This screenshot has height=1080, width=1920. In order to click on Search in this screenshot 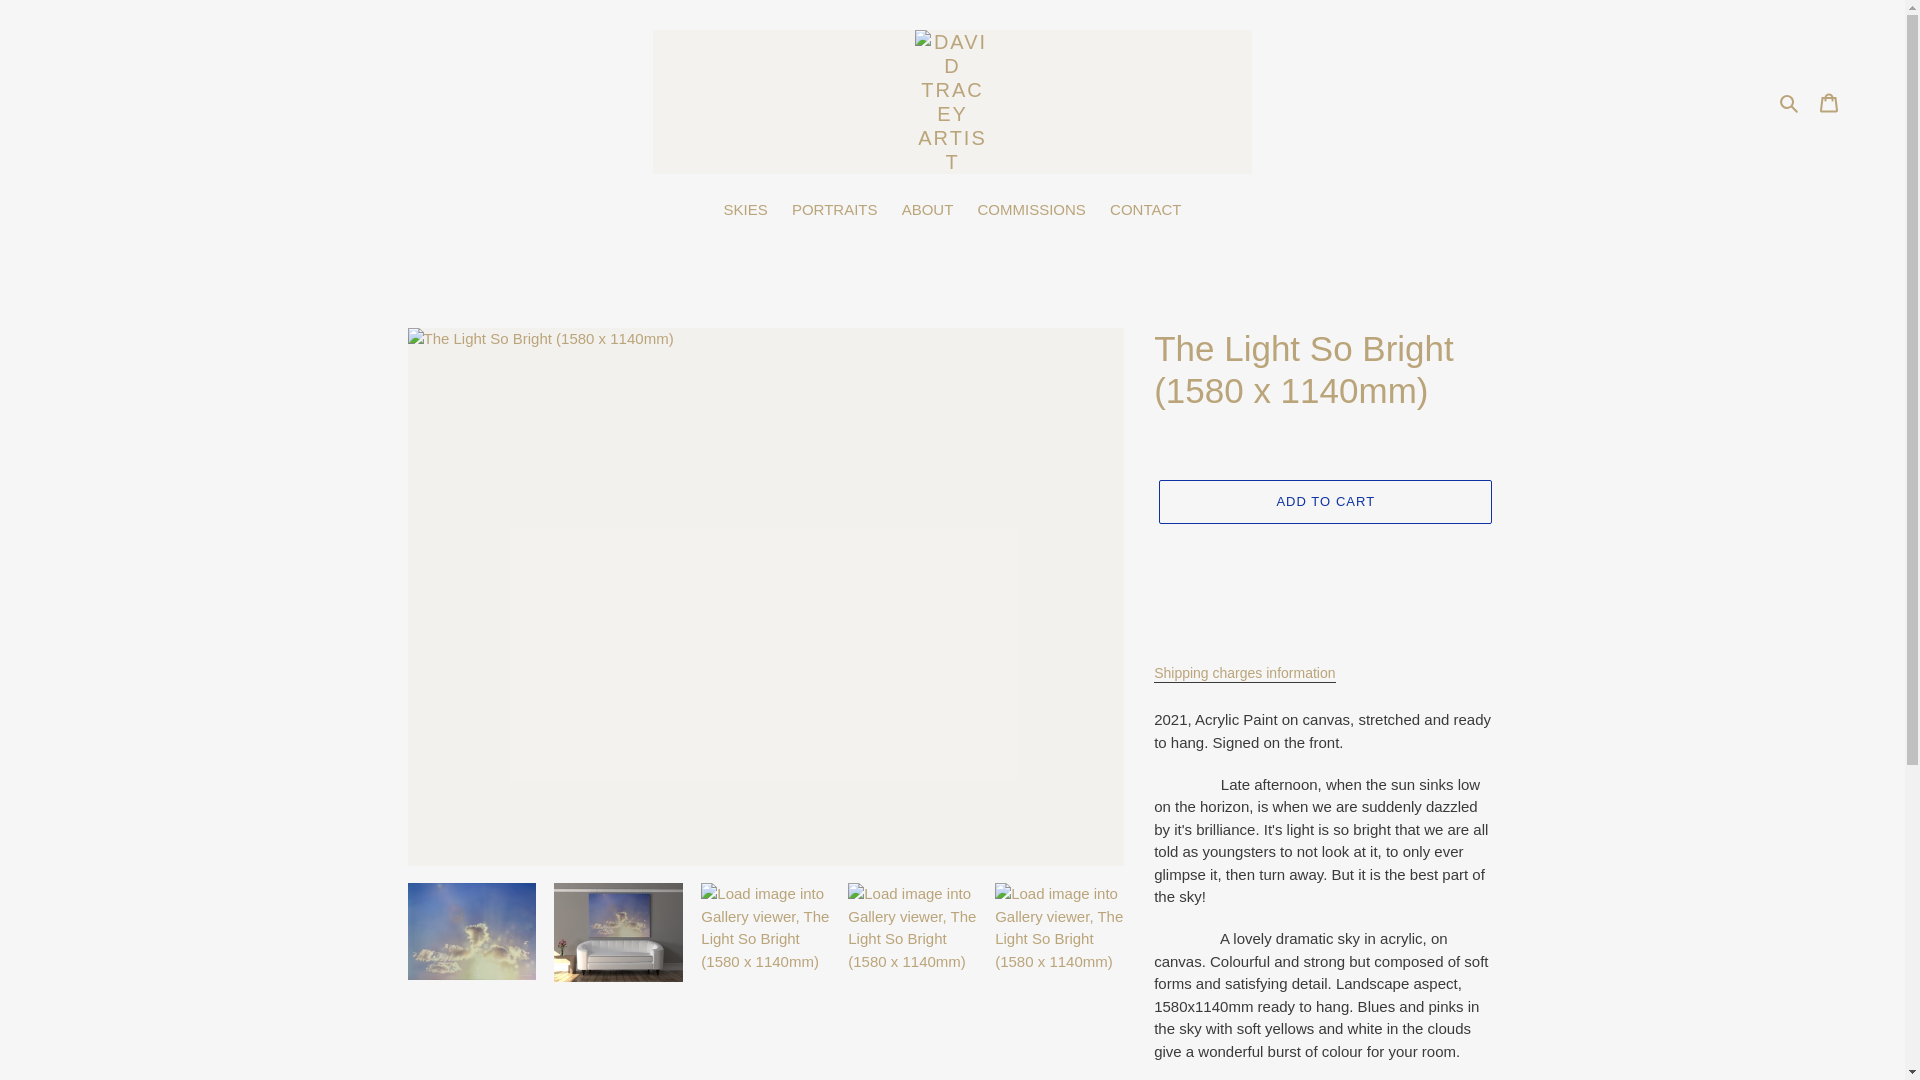, I will do `click(1790, 102)`.